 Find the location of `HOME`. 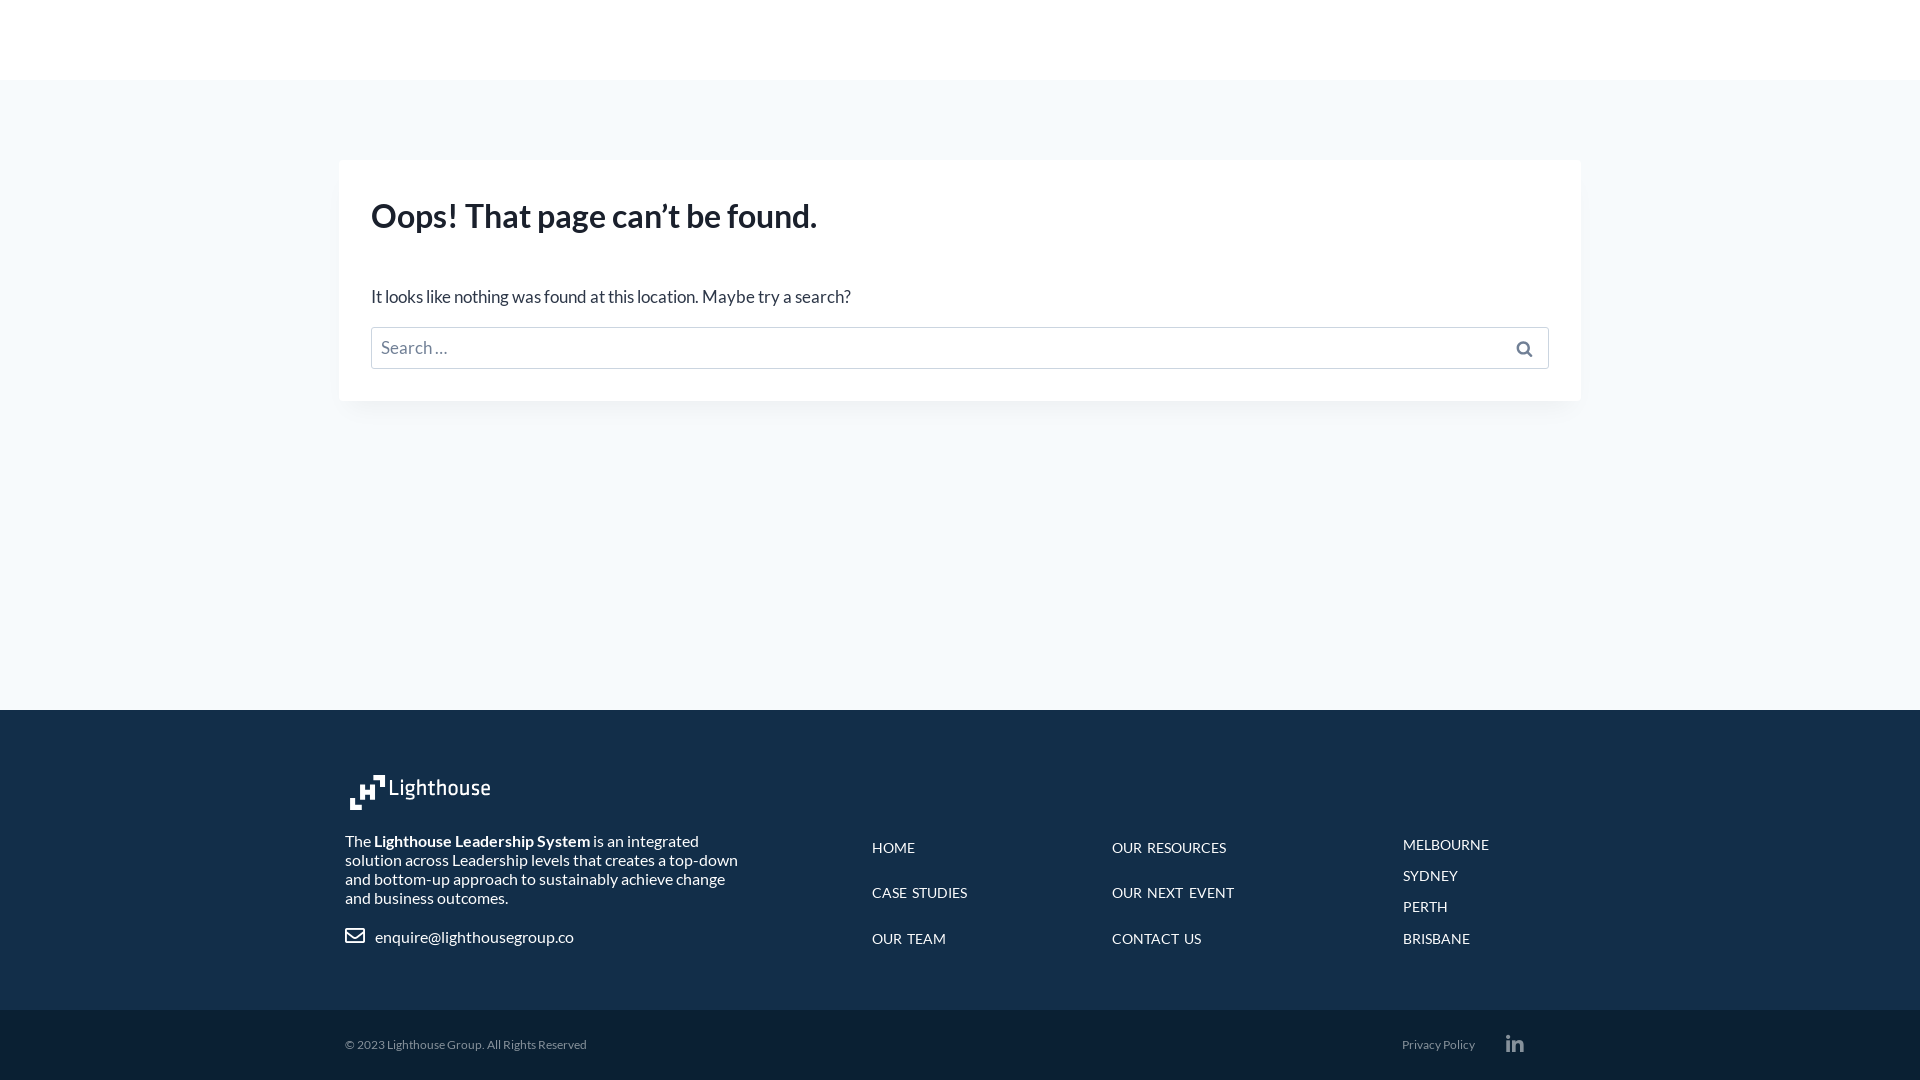

HOME is located at coordinates (969, 848).